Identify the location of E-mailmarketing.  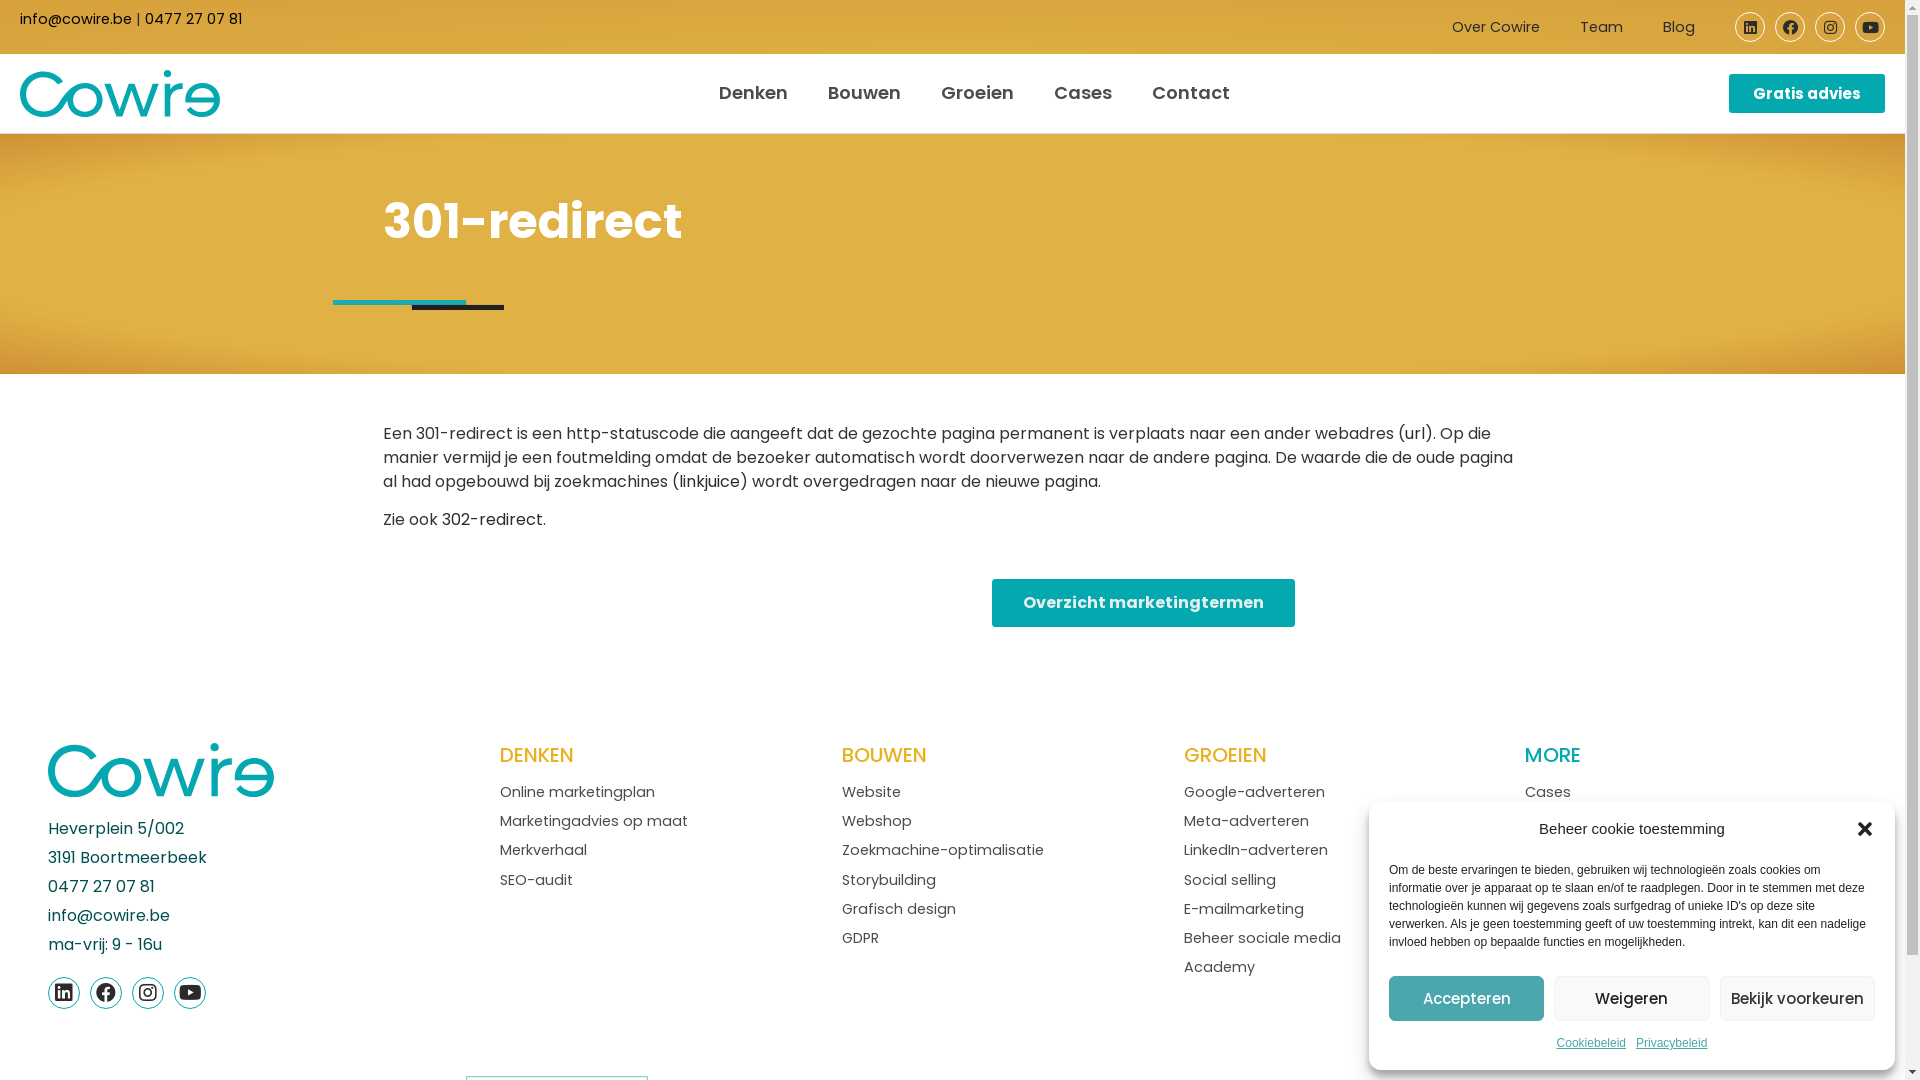
(1244, 909).